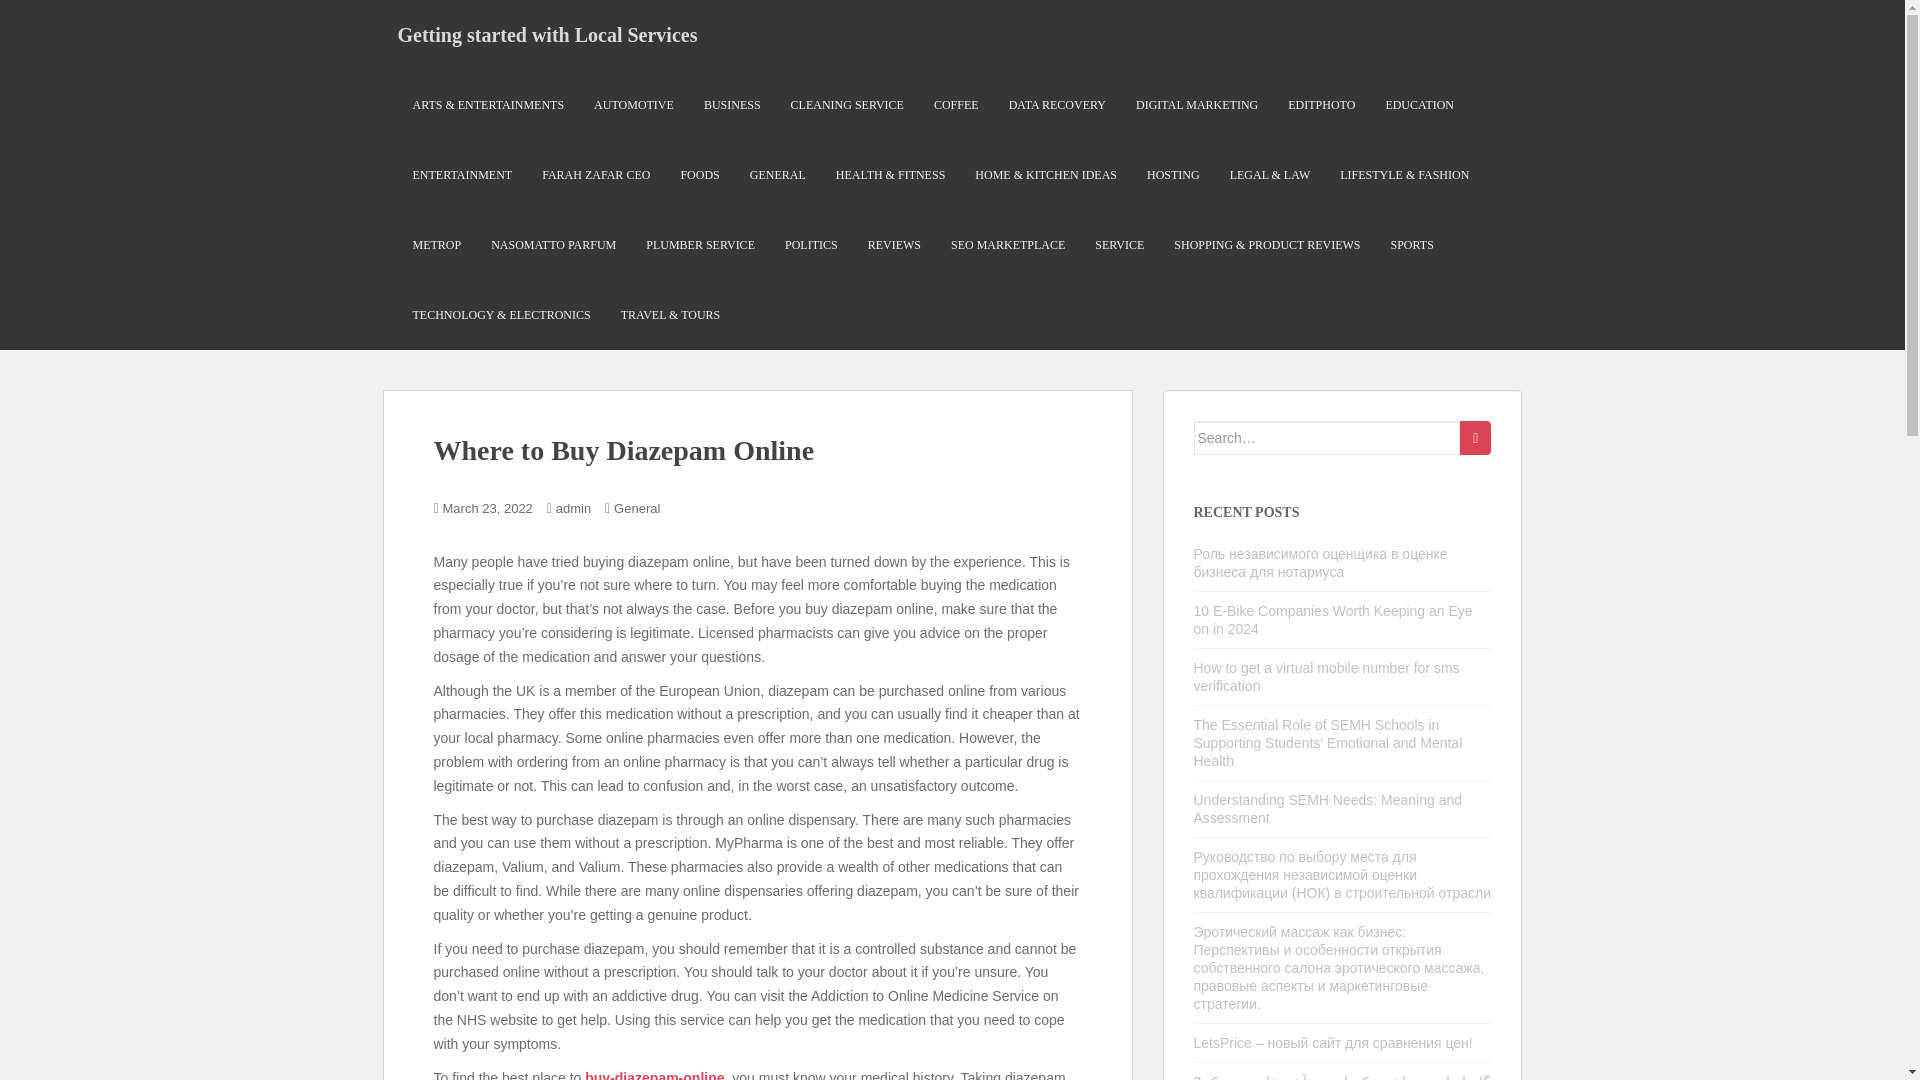  I want to click on General, so click(637, 508).